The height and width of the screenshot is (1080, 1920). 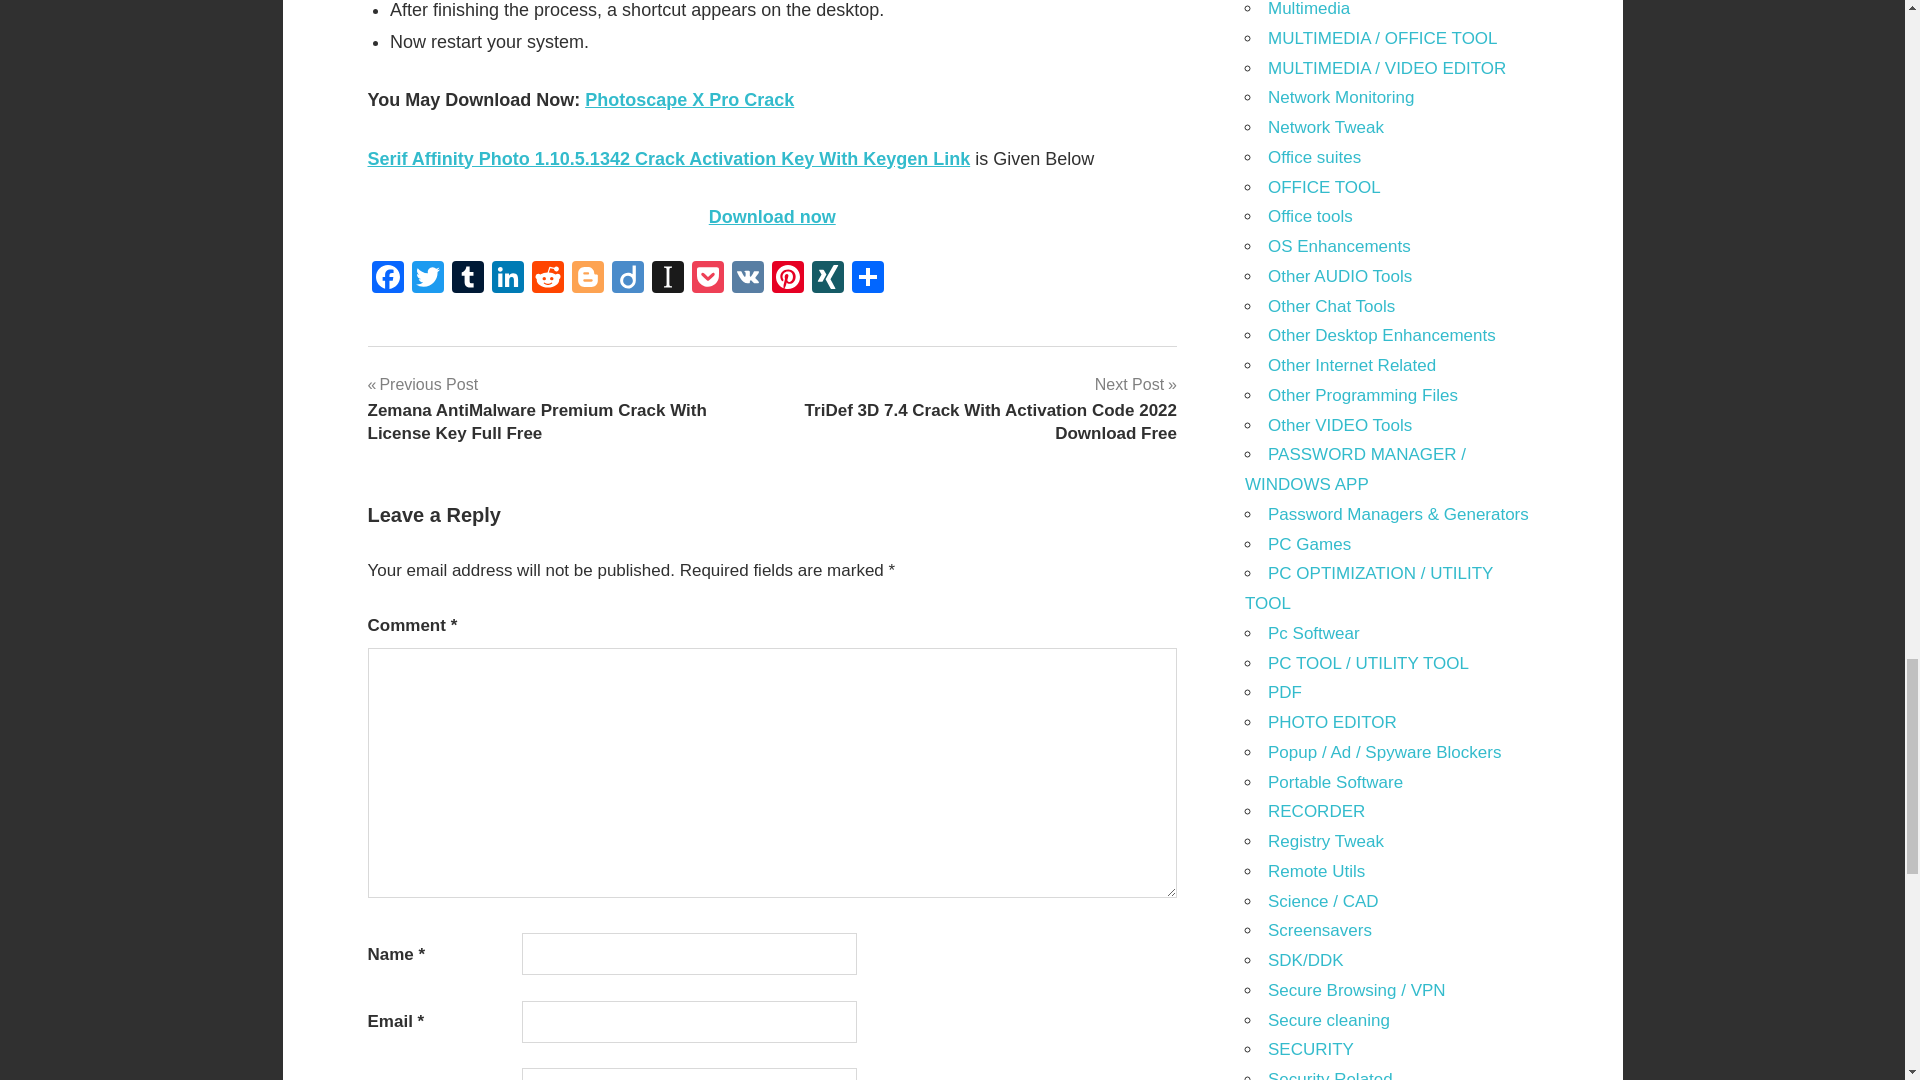 What do you see at coordinates (668, 278) in the screenshot?
I see `Instapaper` at bounding box center [668, 278].